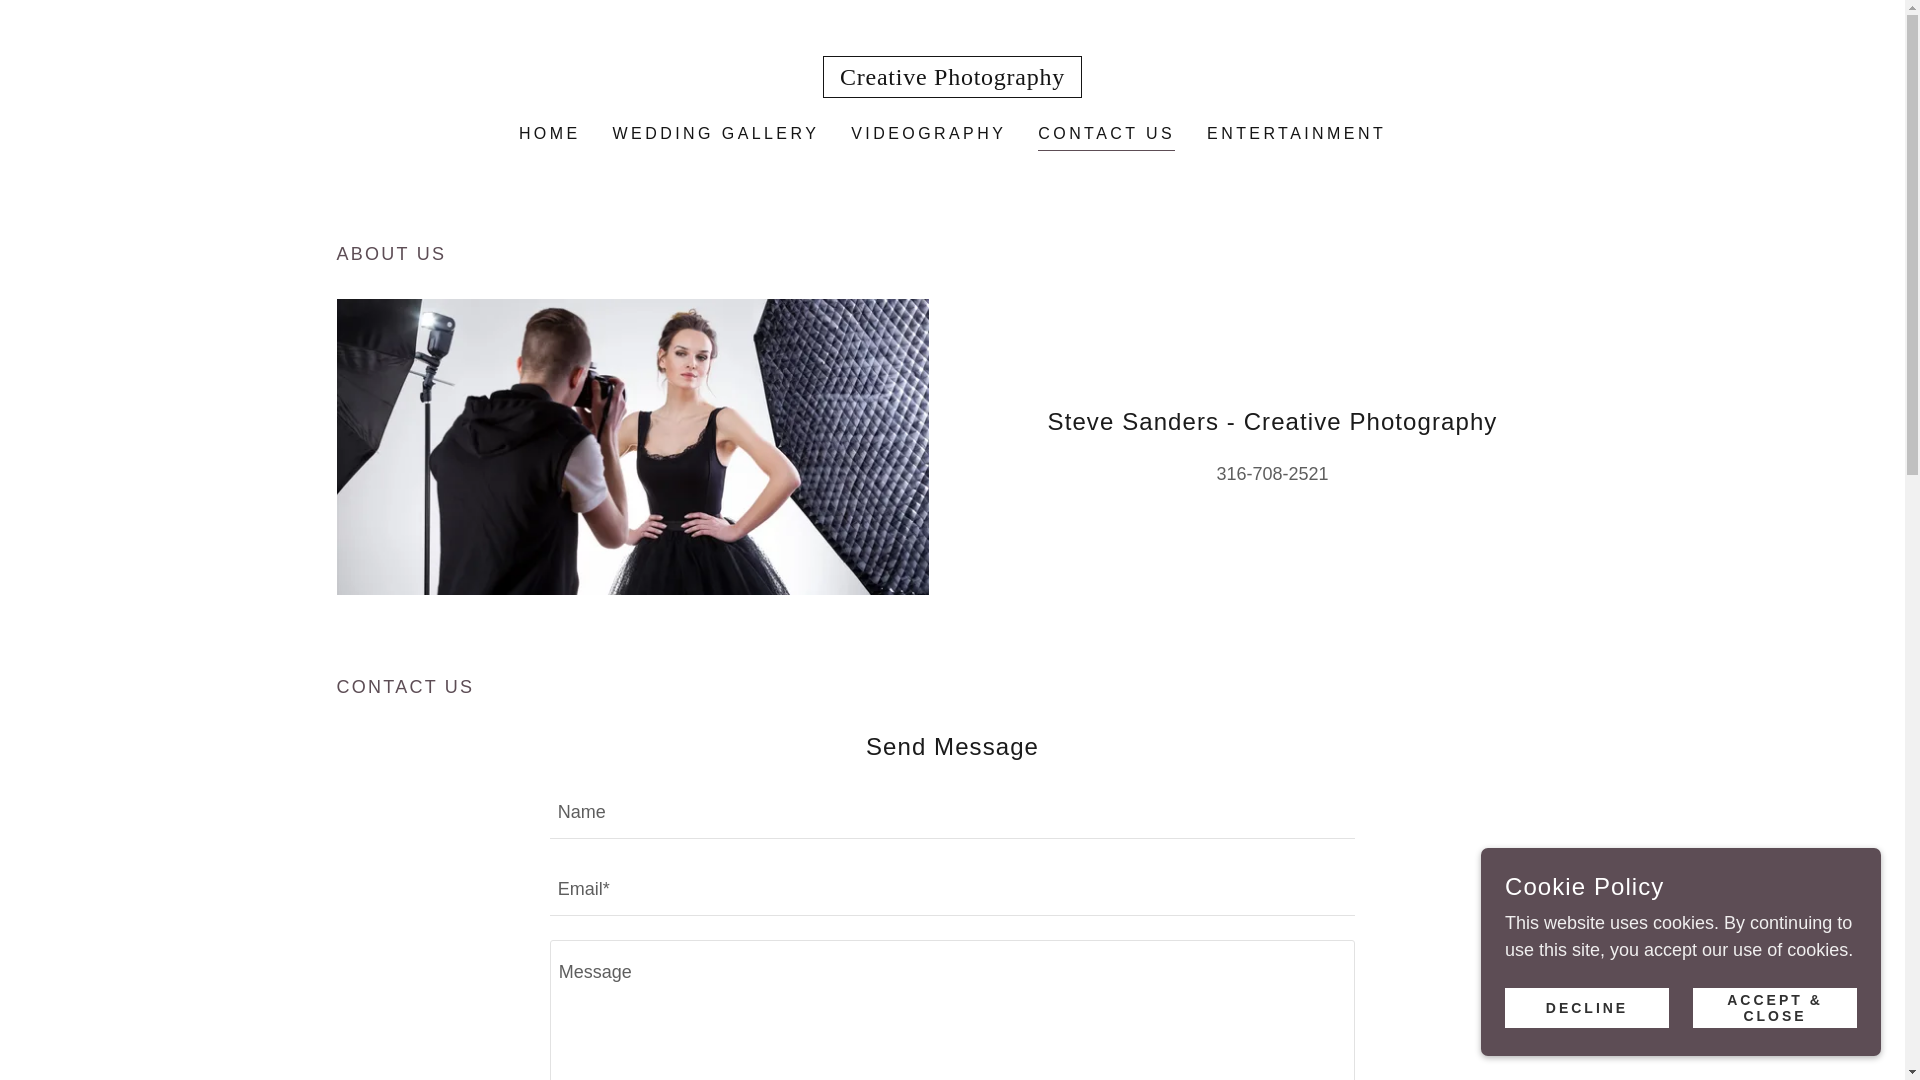  I want to click on WEDDING GALLERY, so click(716, 134).